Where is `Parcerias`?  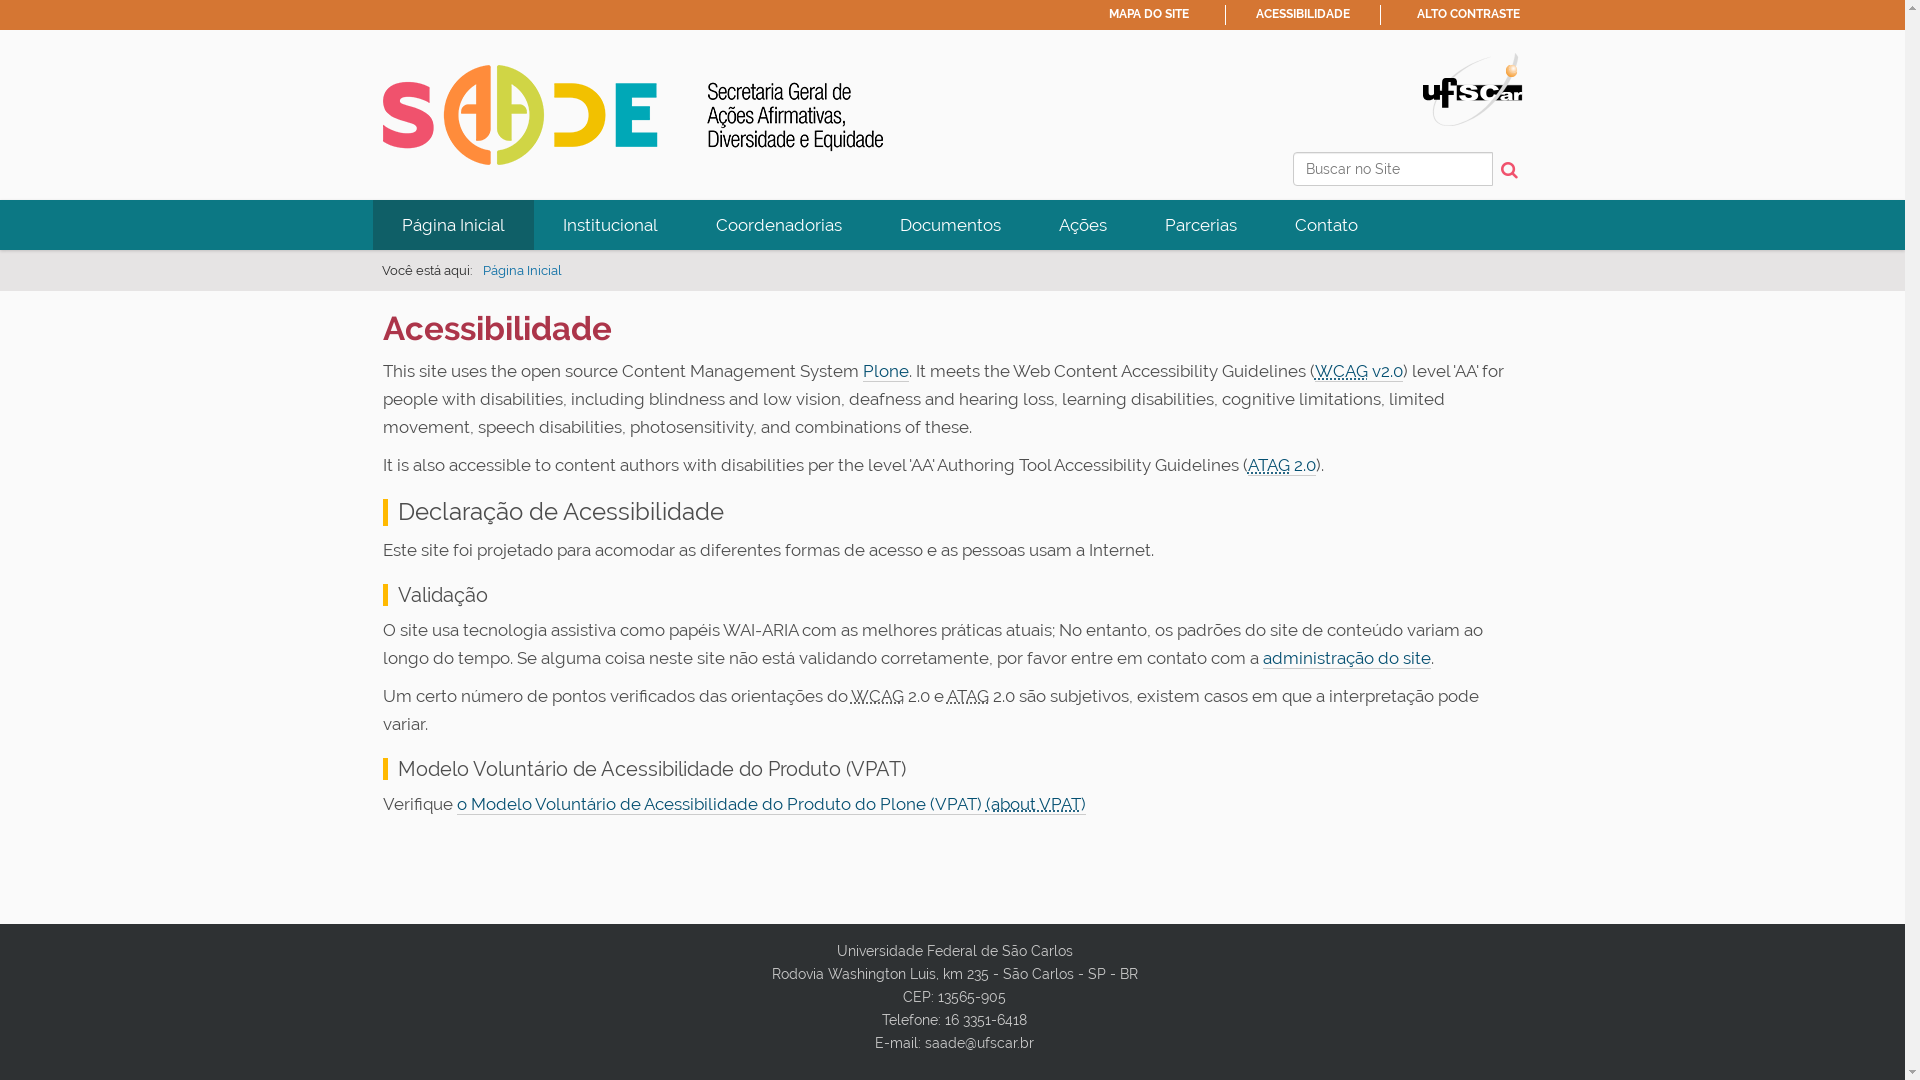
Parcerias is located at coordinates (1201, 225).